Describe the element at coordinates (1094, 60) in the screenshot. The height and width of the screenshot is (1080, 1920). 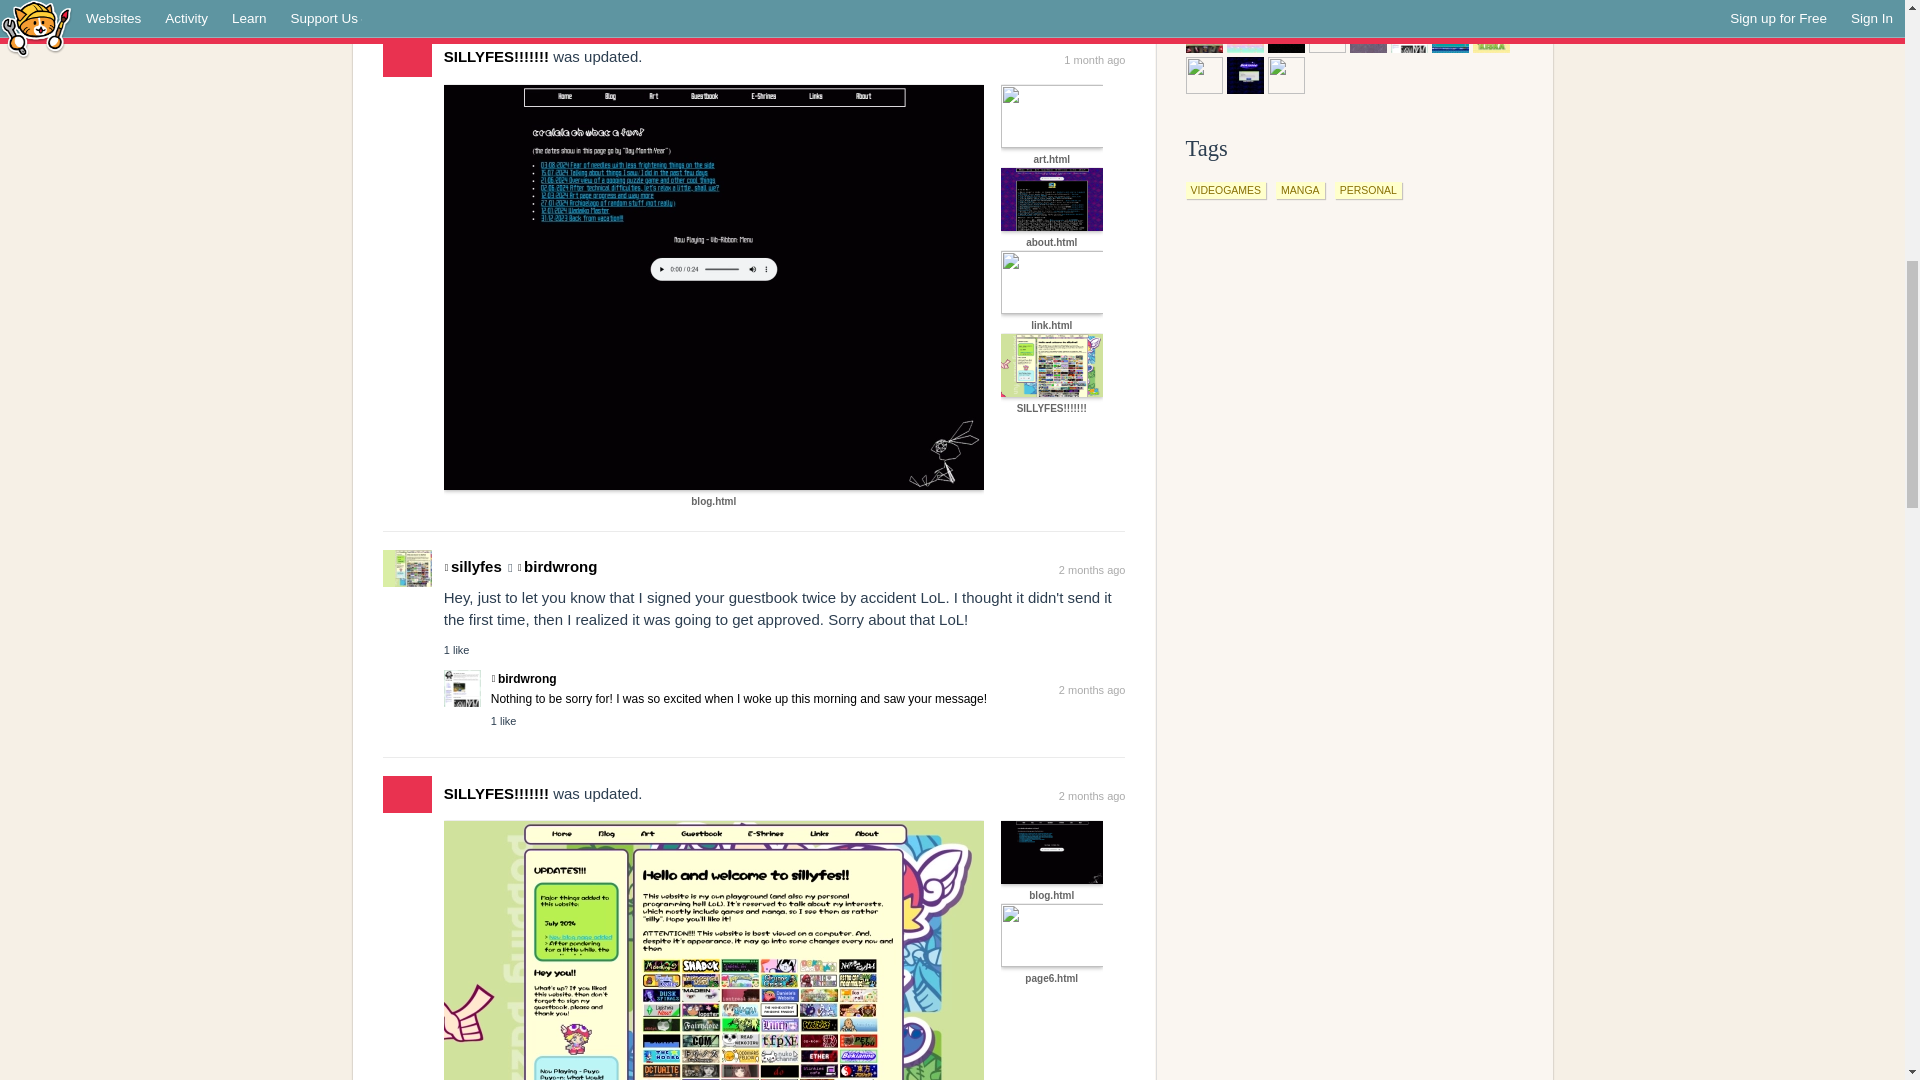
I see `1 month ago` at that location.